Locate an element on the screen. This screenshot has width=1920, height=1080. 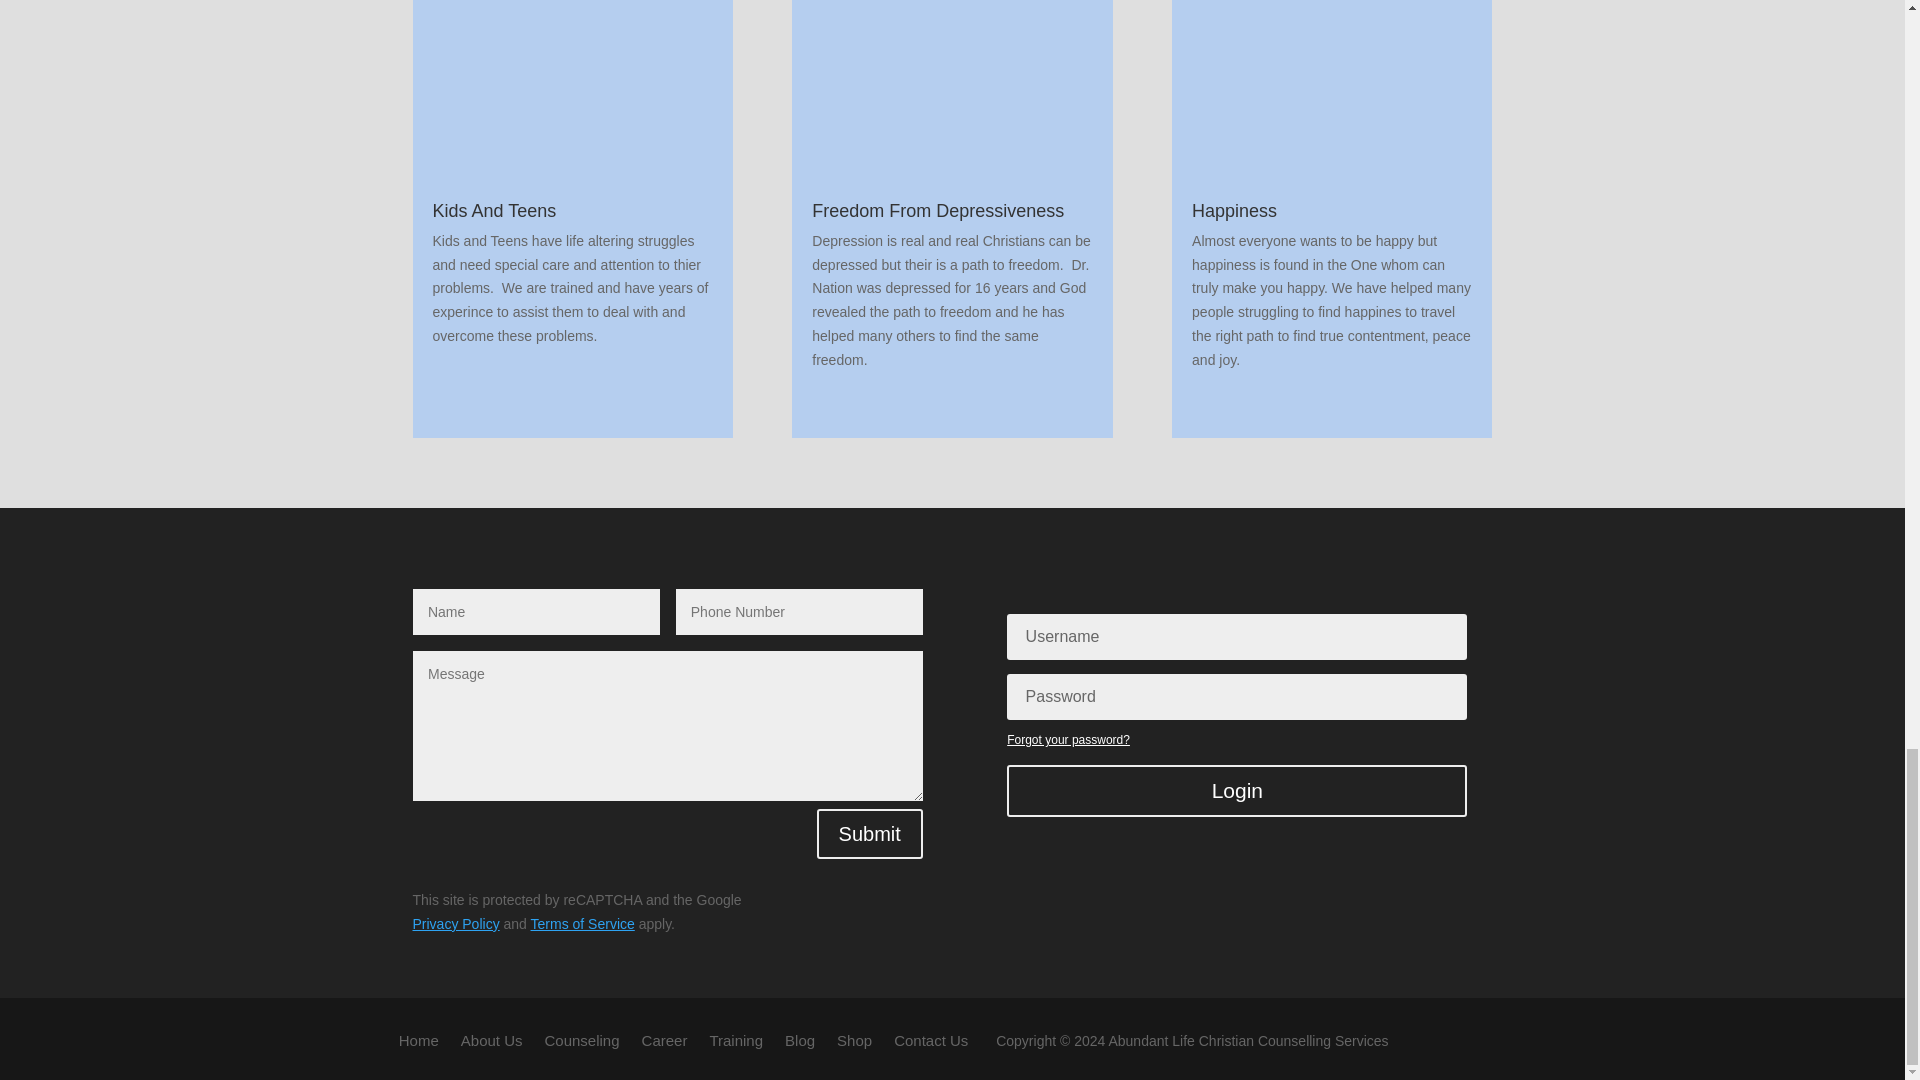
Privacy Policy is located at coordinates (456, 924).